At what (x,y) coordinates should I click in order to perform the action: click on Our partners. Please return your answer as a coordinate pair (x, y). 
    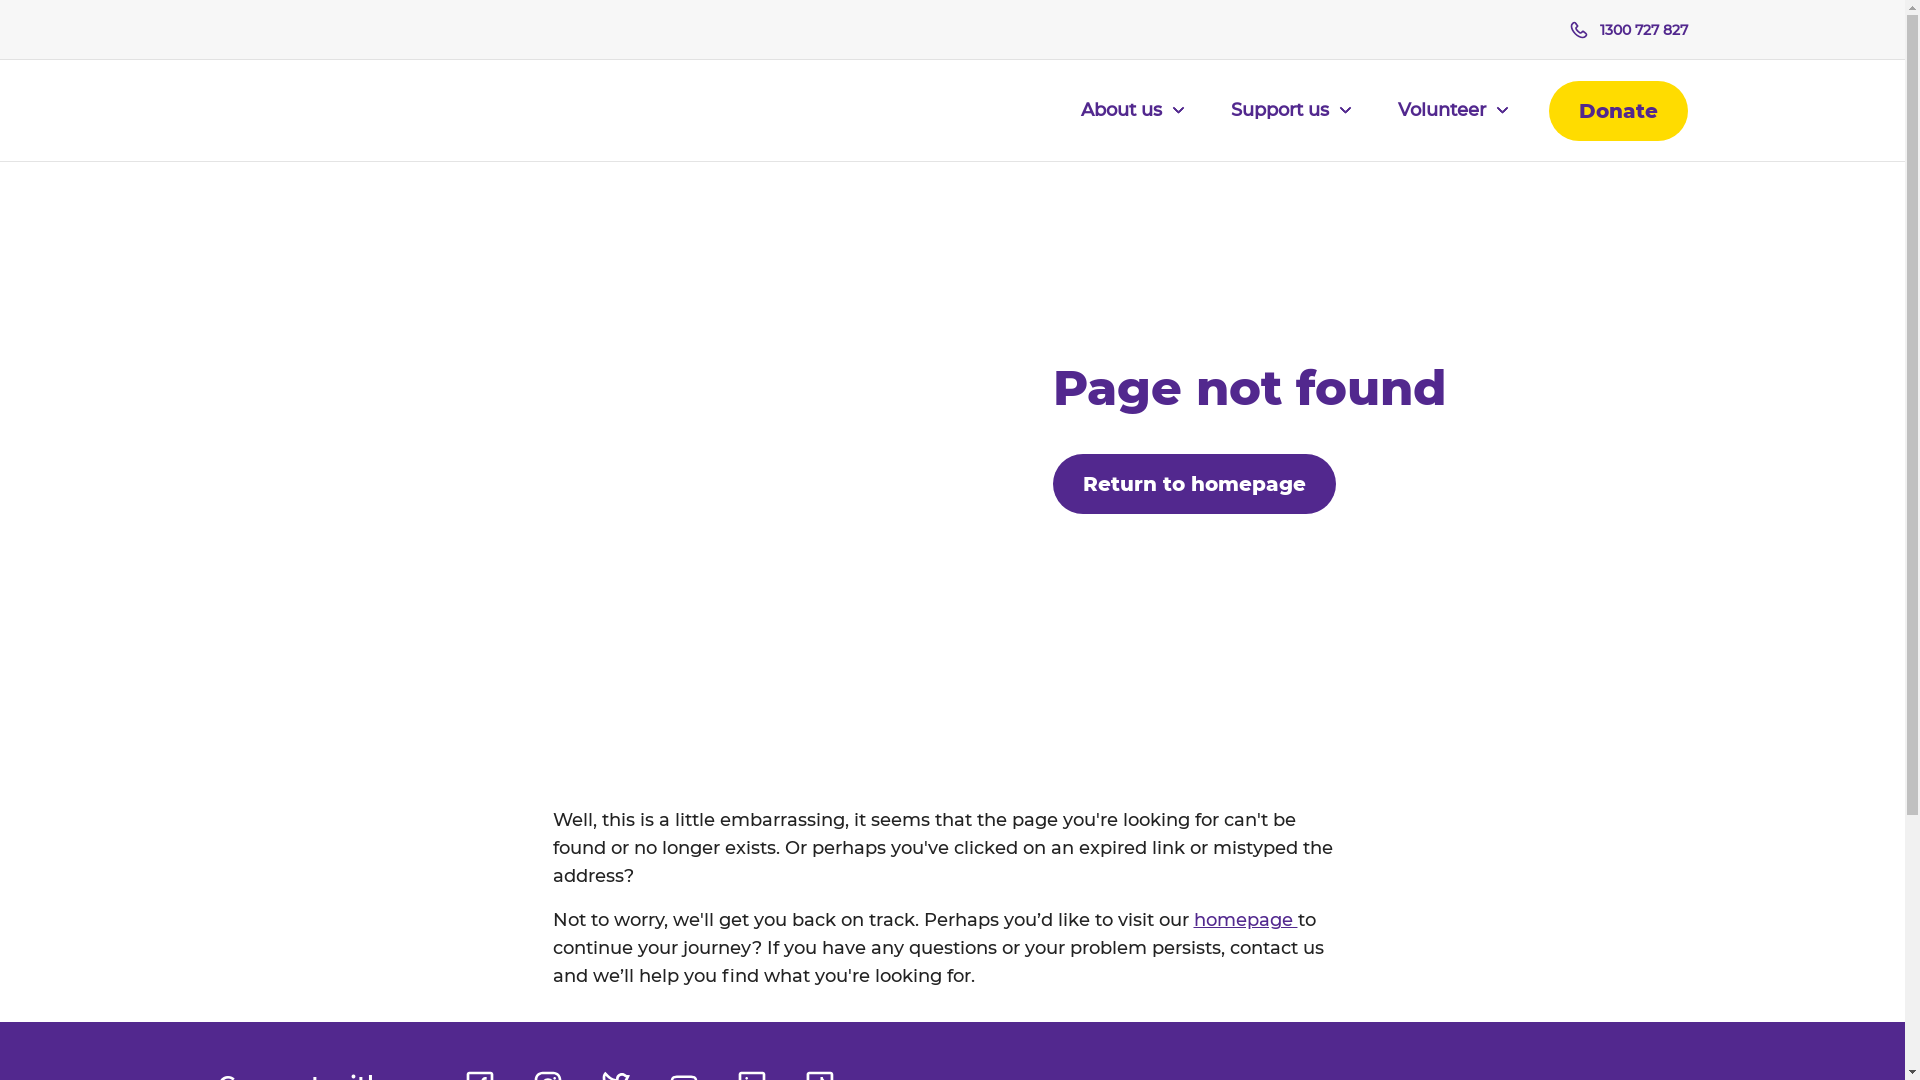
    Looking at the image, I should click on (463, 322).